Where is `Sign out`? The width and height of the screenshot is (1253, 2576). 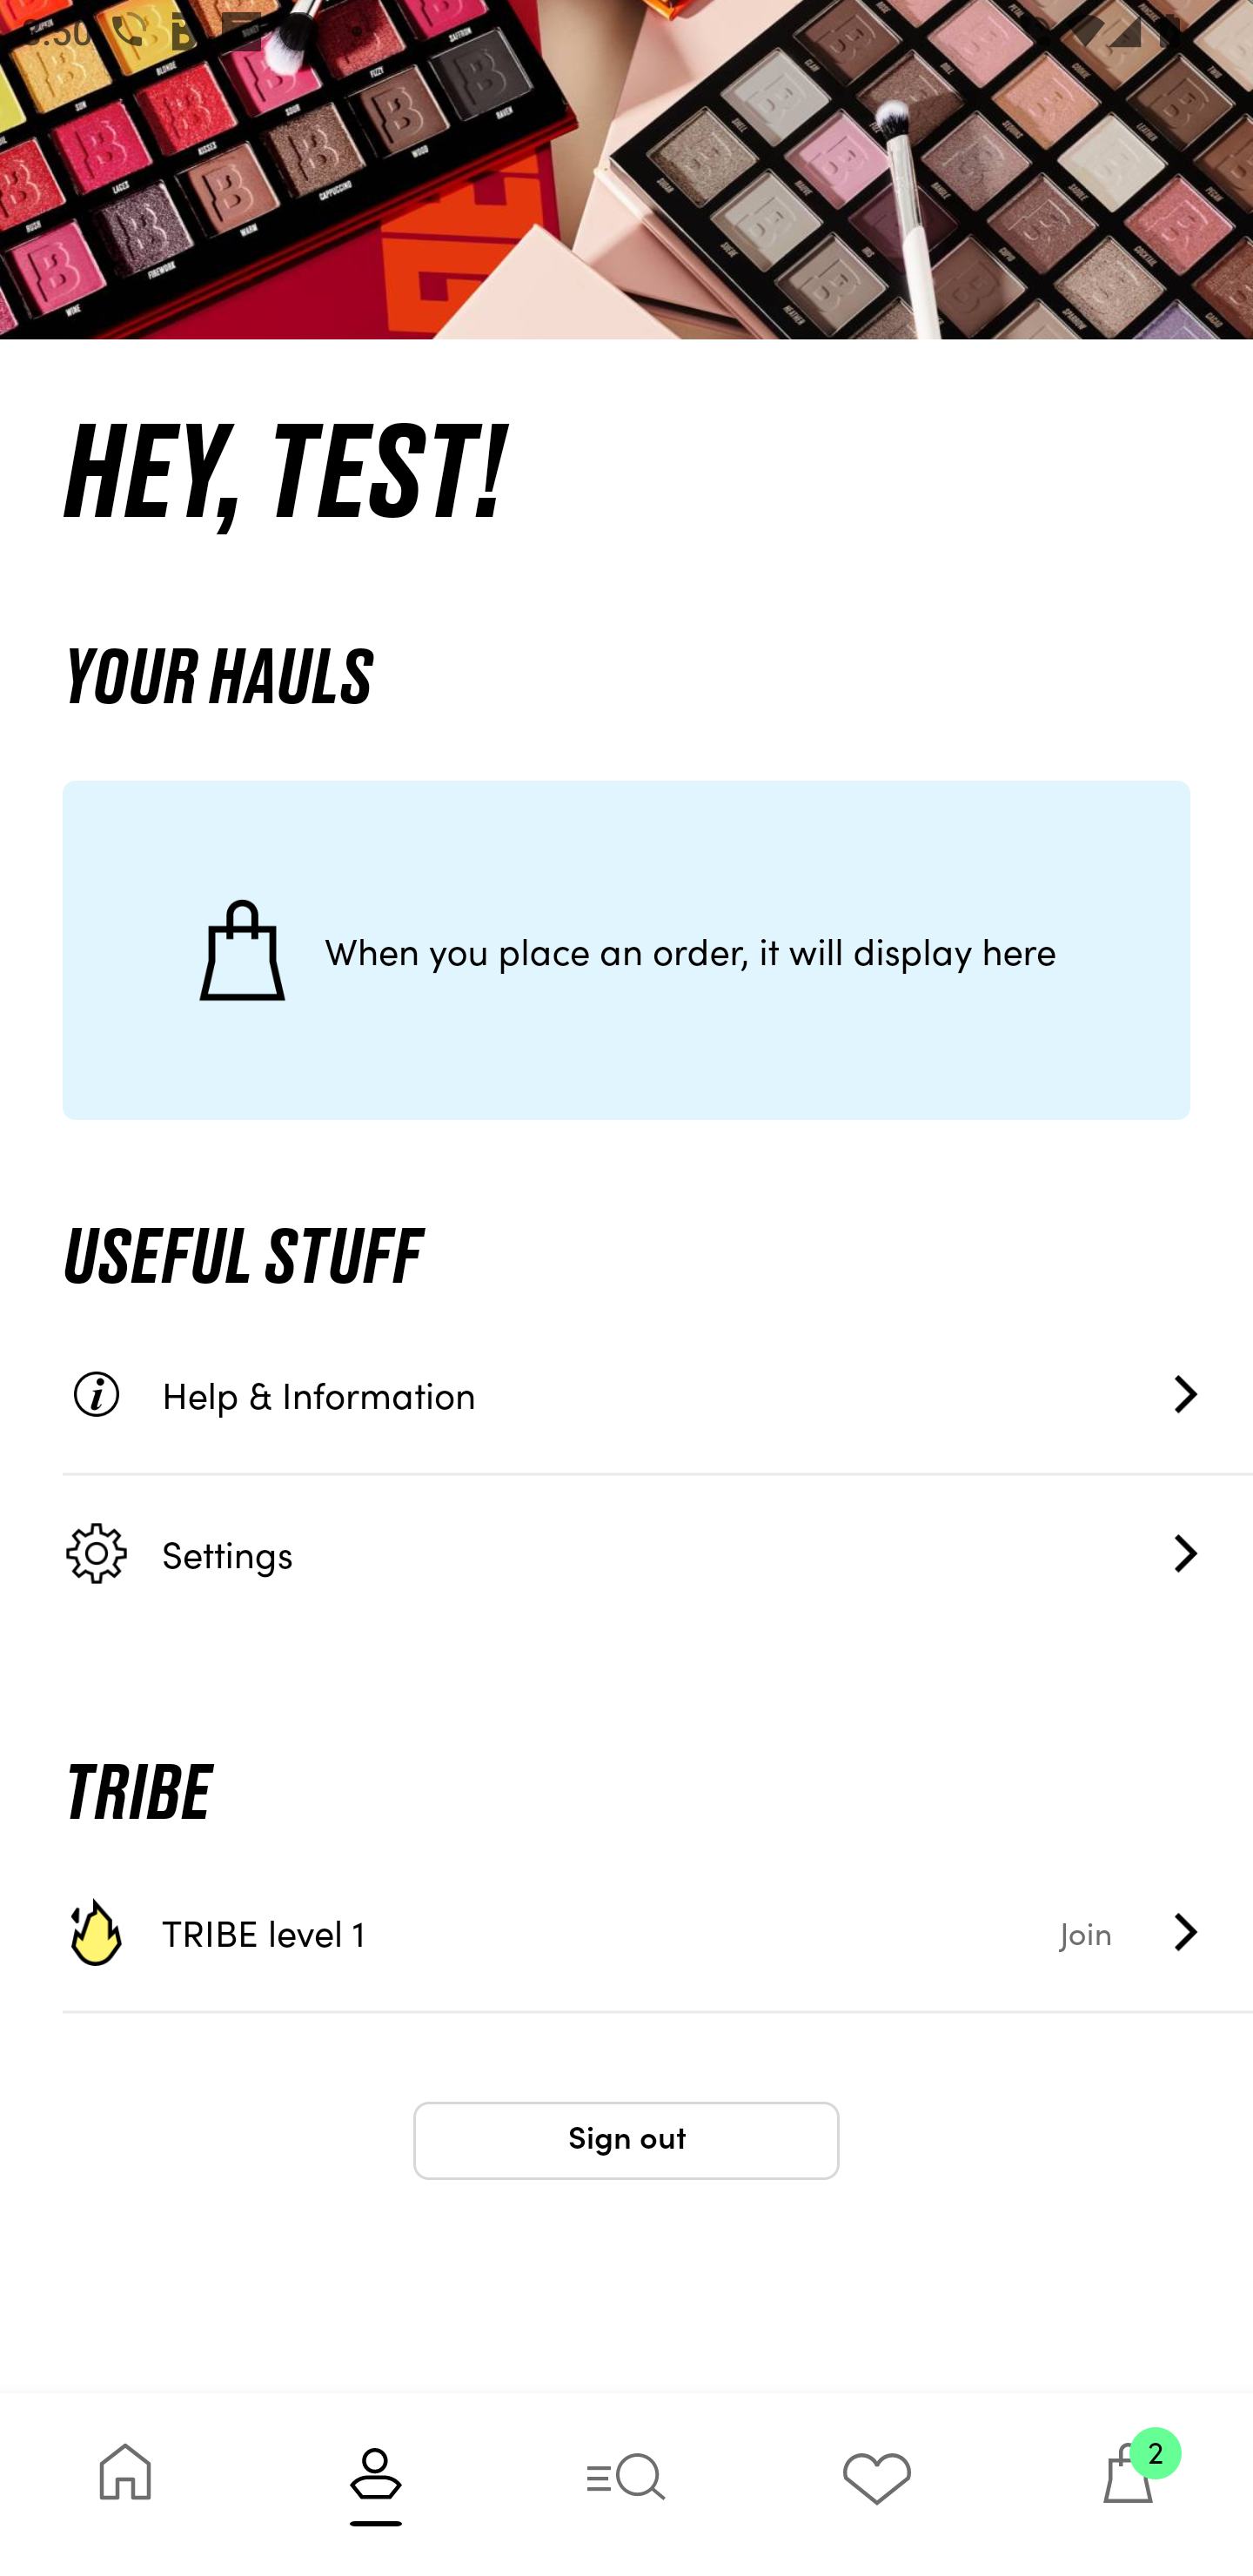 Sign out is located at coordinates (626, 2141).